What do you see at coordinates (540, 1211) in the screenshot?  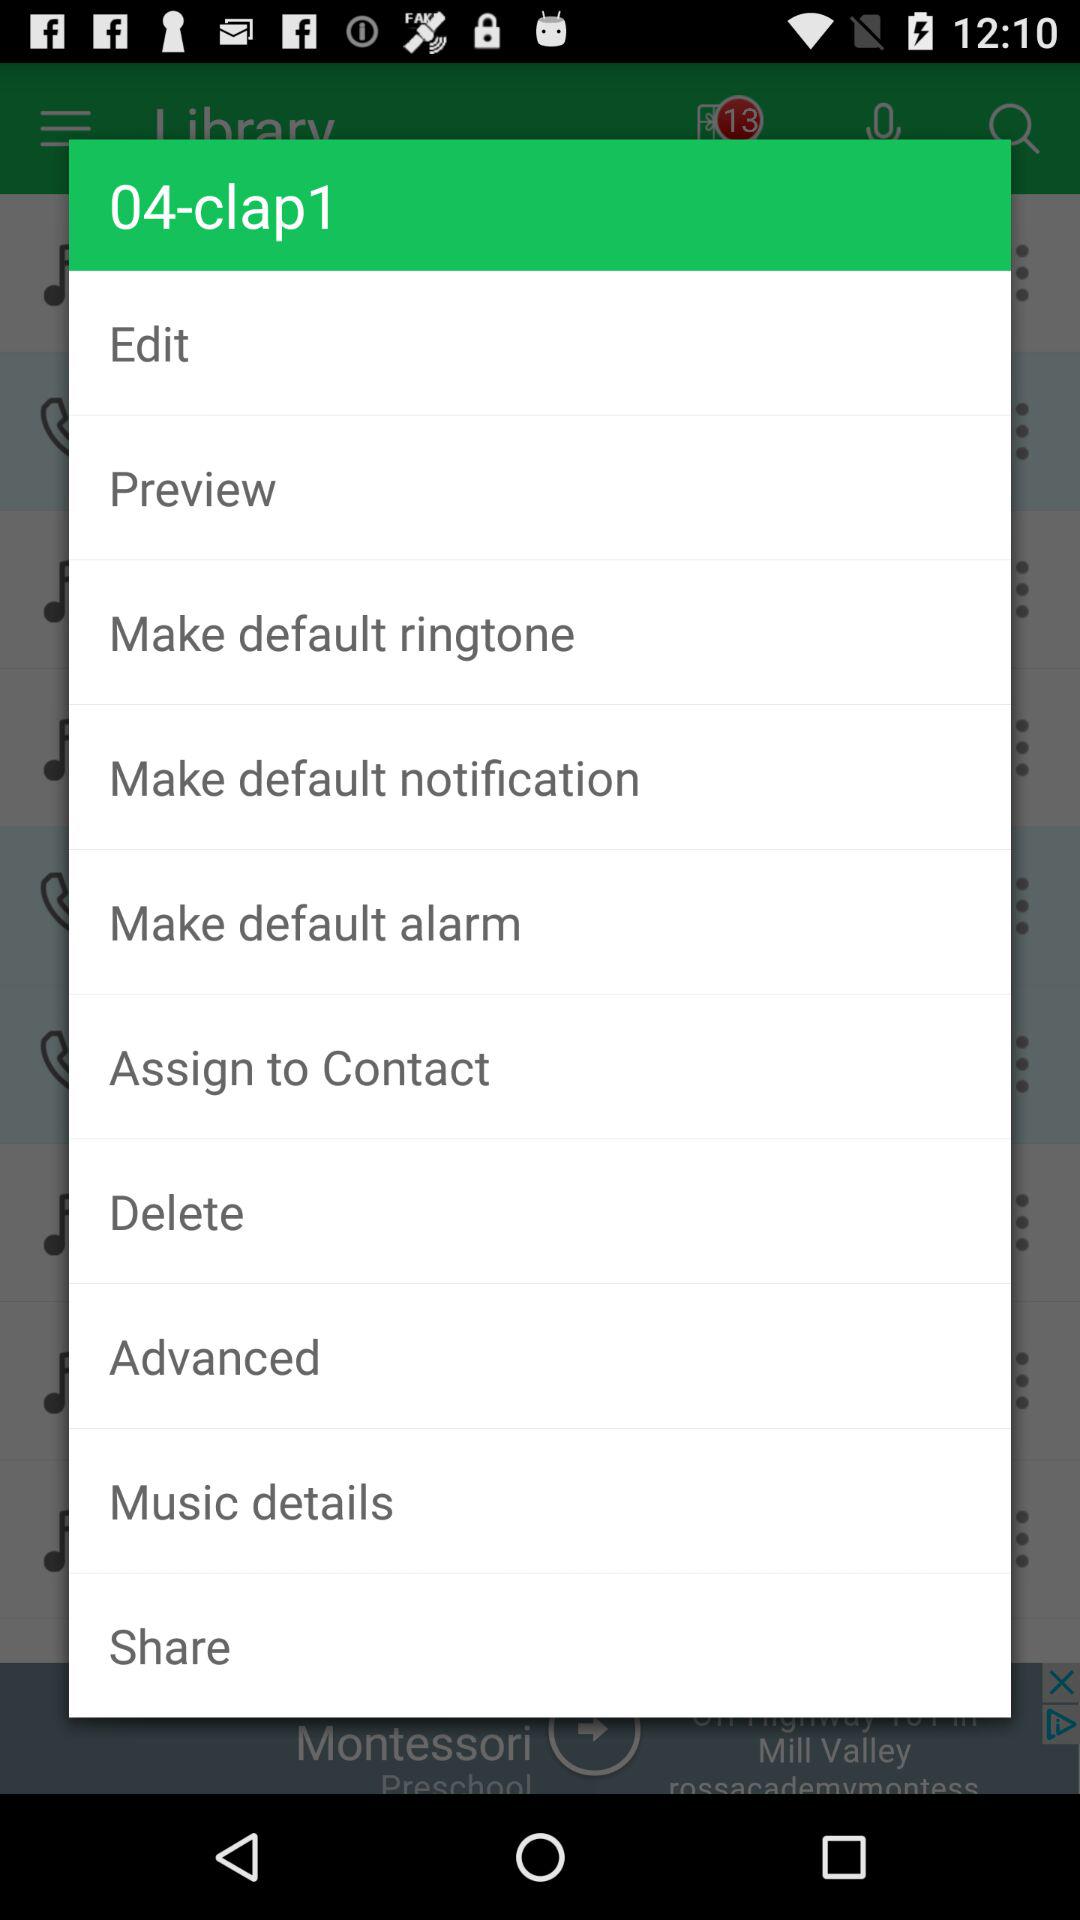 I see `swipe to the delete app` at bounding box center [540, 1211].